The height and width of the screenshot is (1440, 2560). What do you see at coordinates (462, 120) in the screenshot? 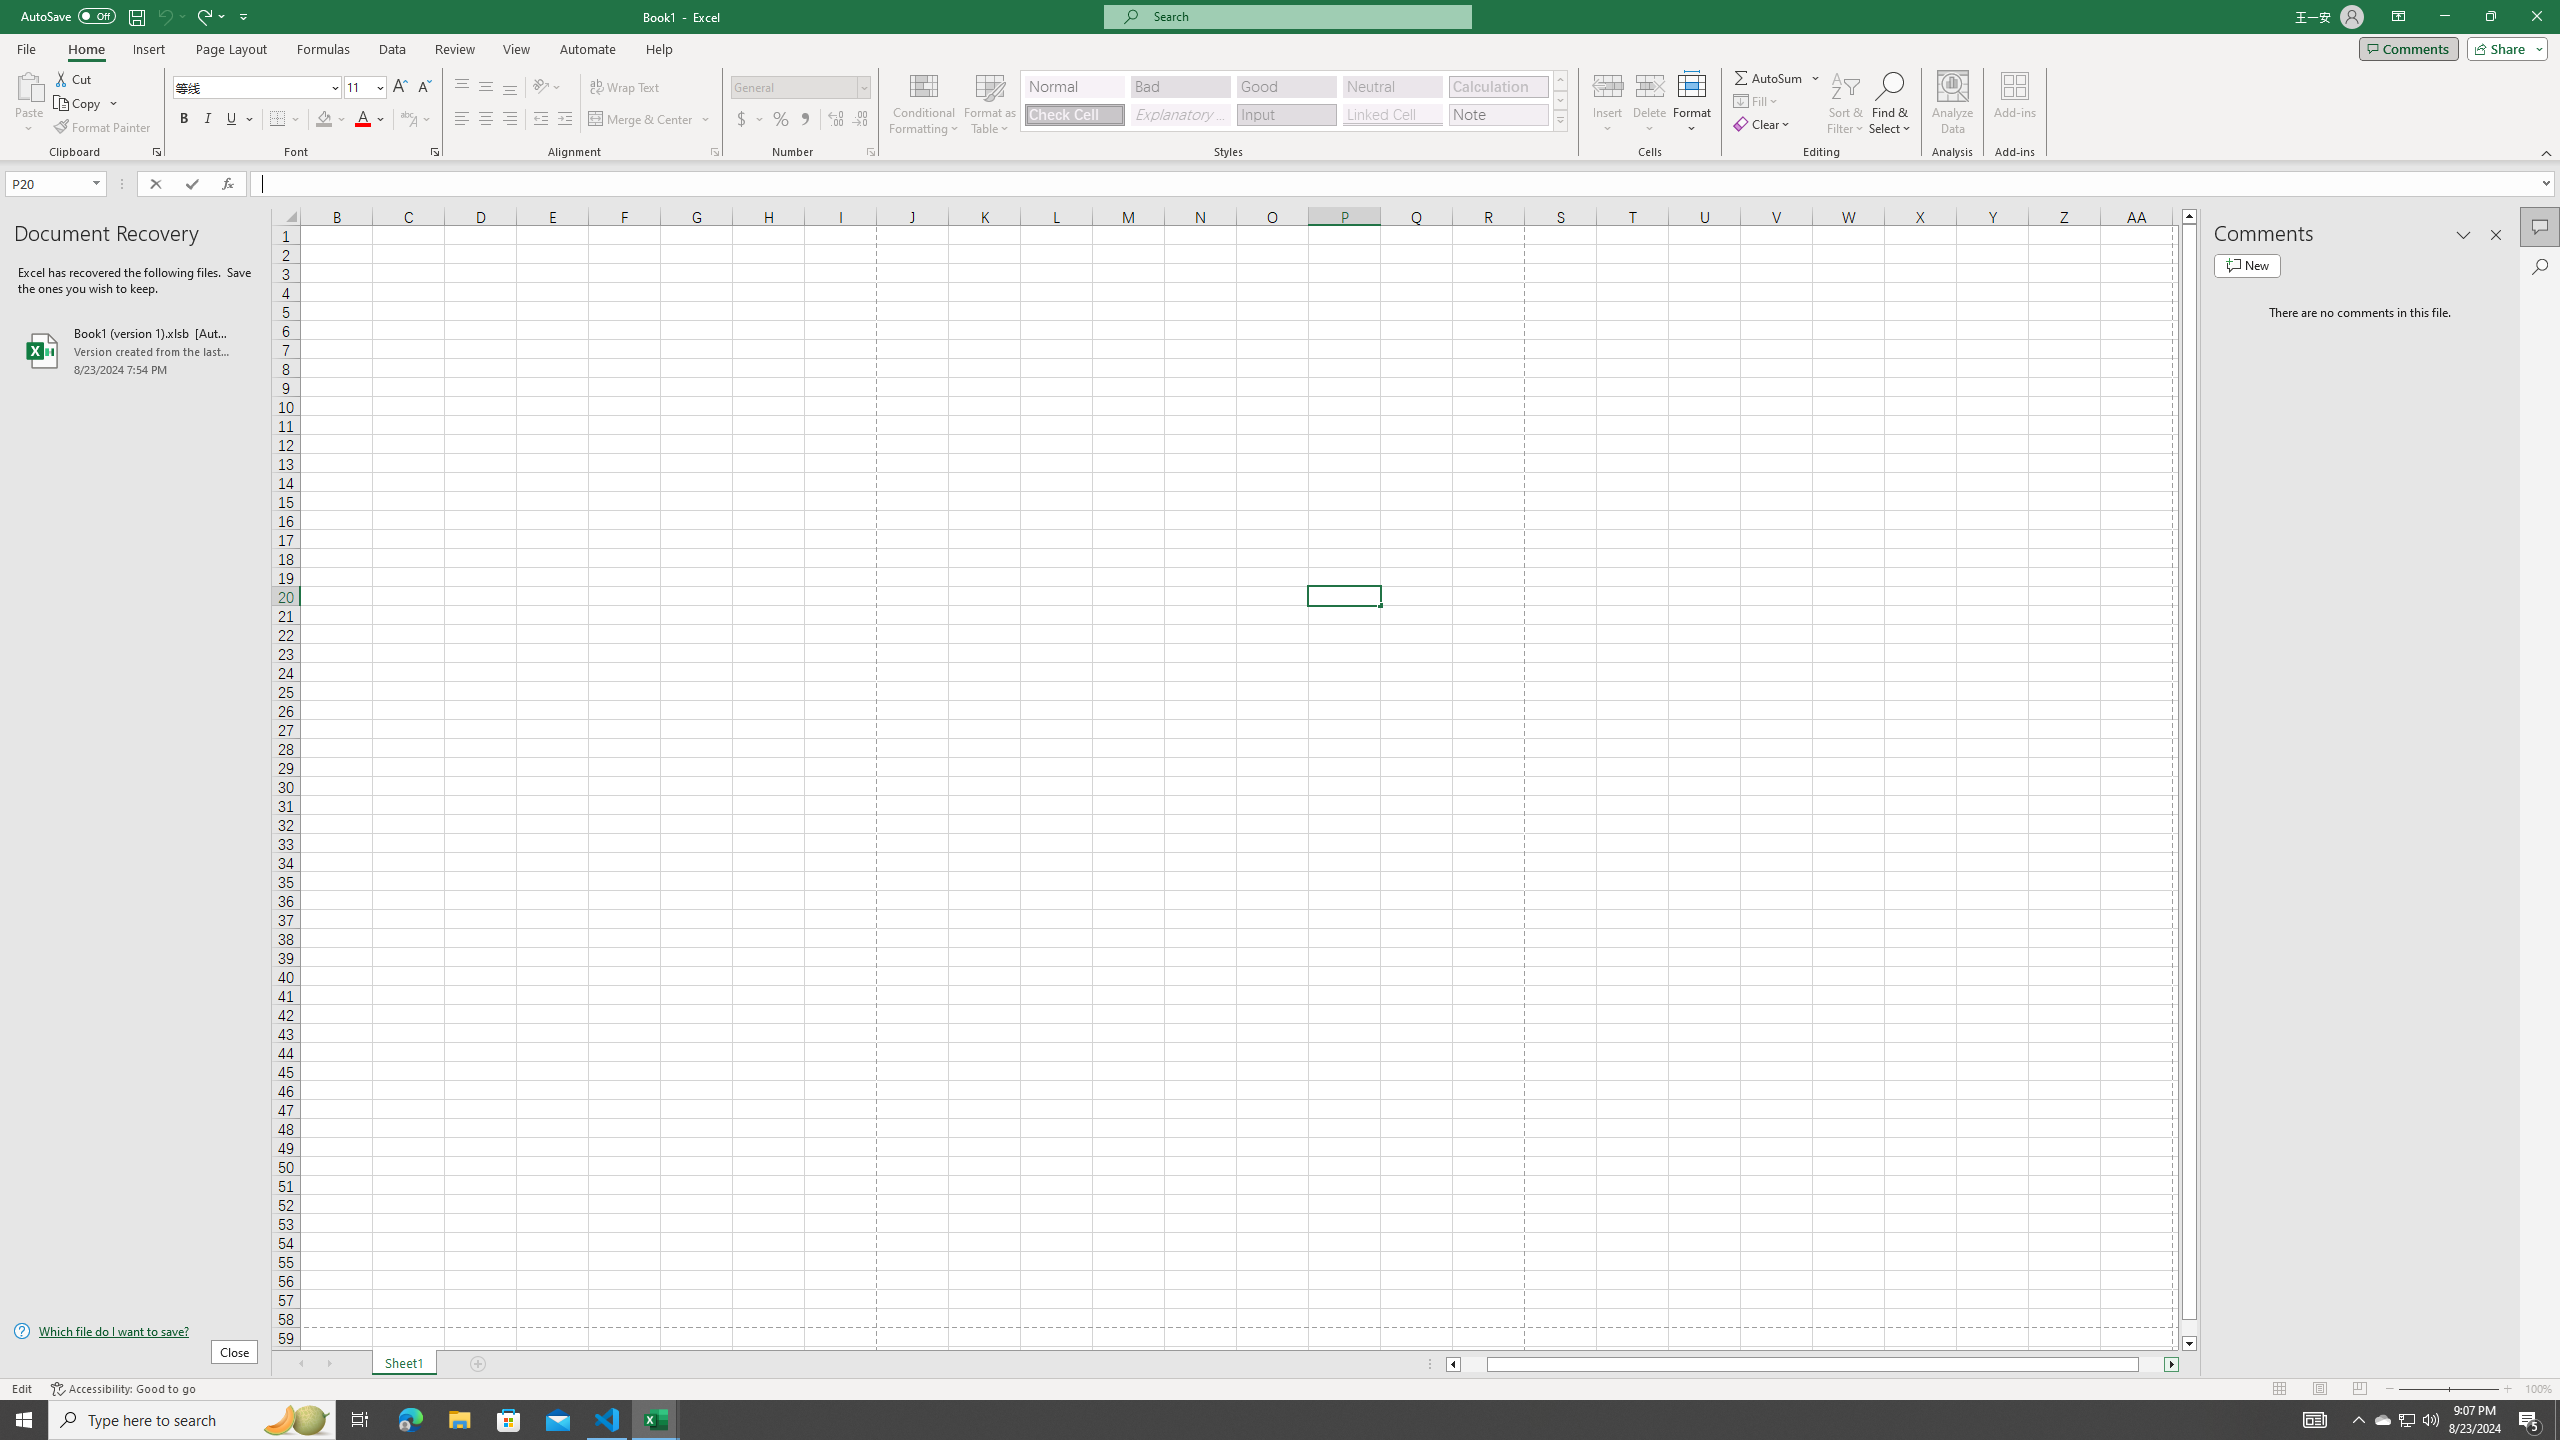
I see `Align Left` at bounding box center [462, 120].